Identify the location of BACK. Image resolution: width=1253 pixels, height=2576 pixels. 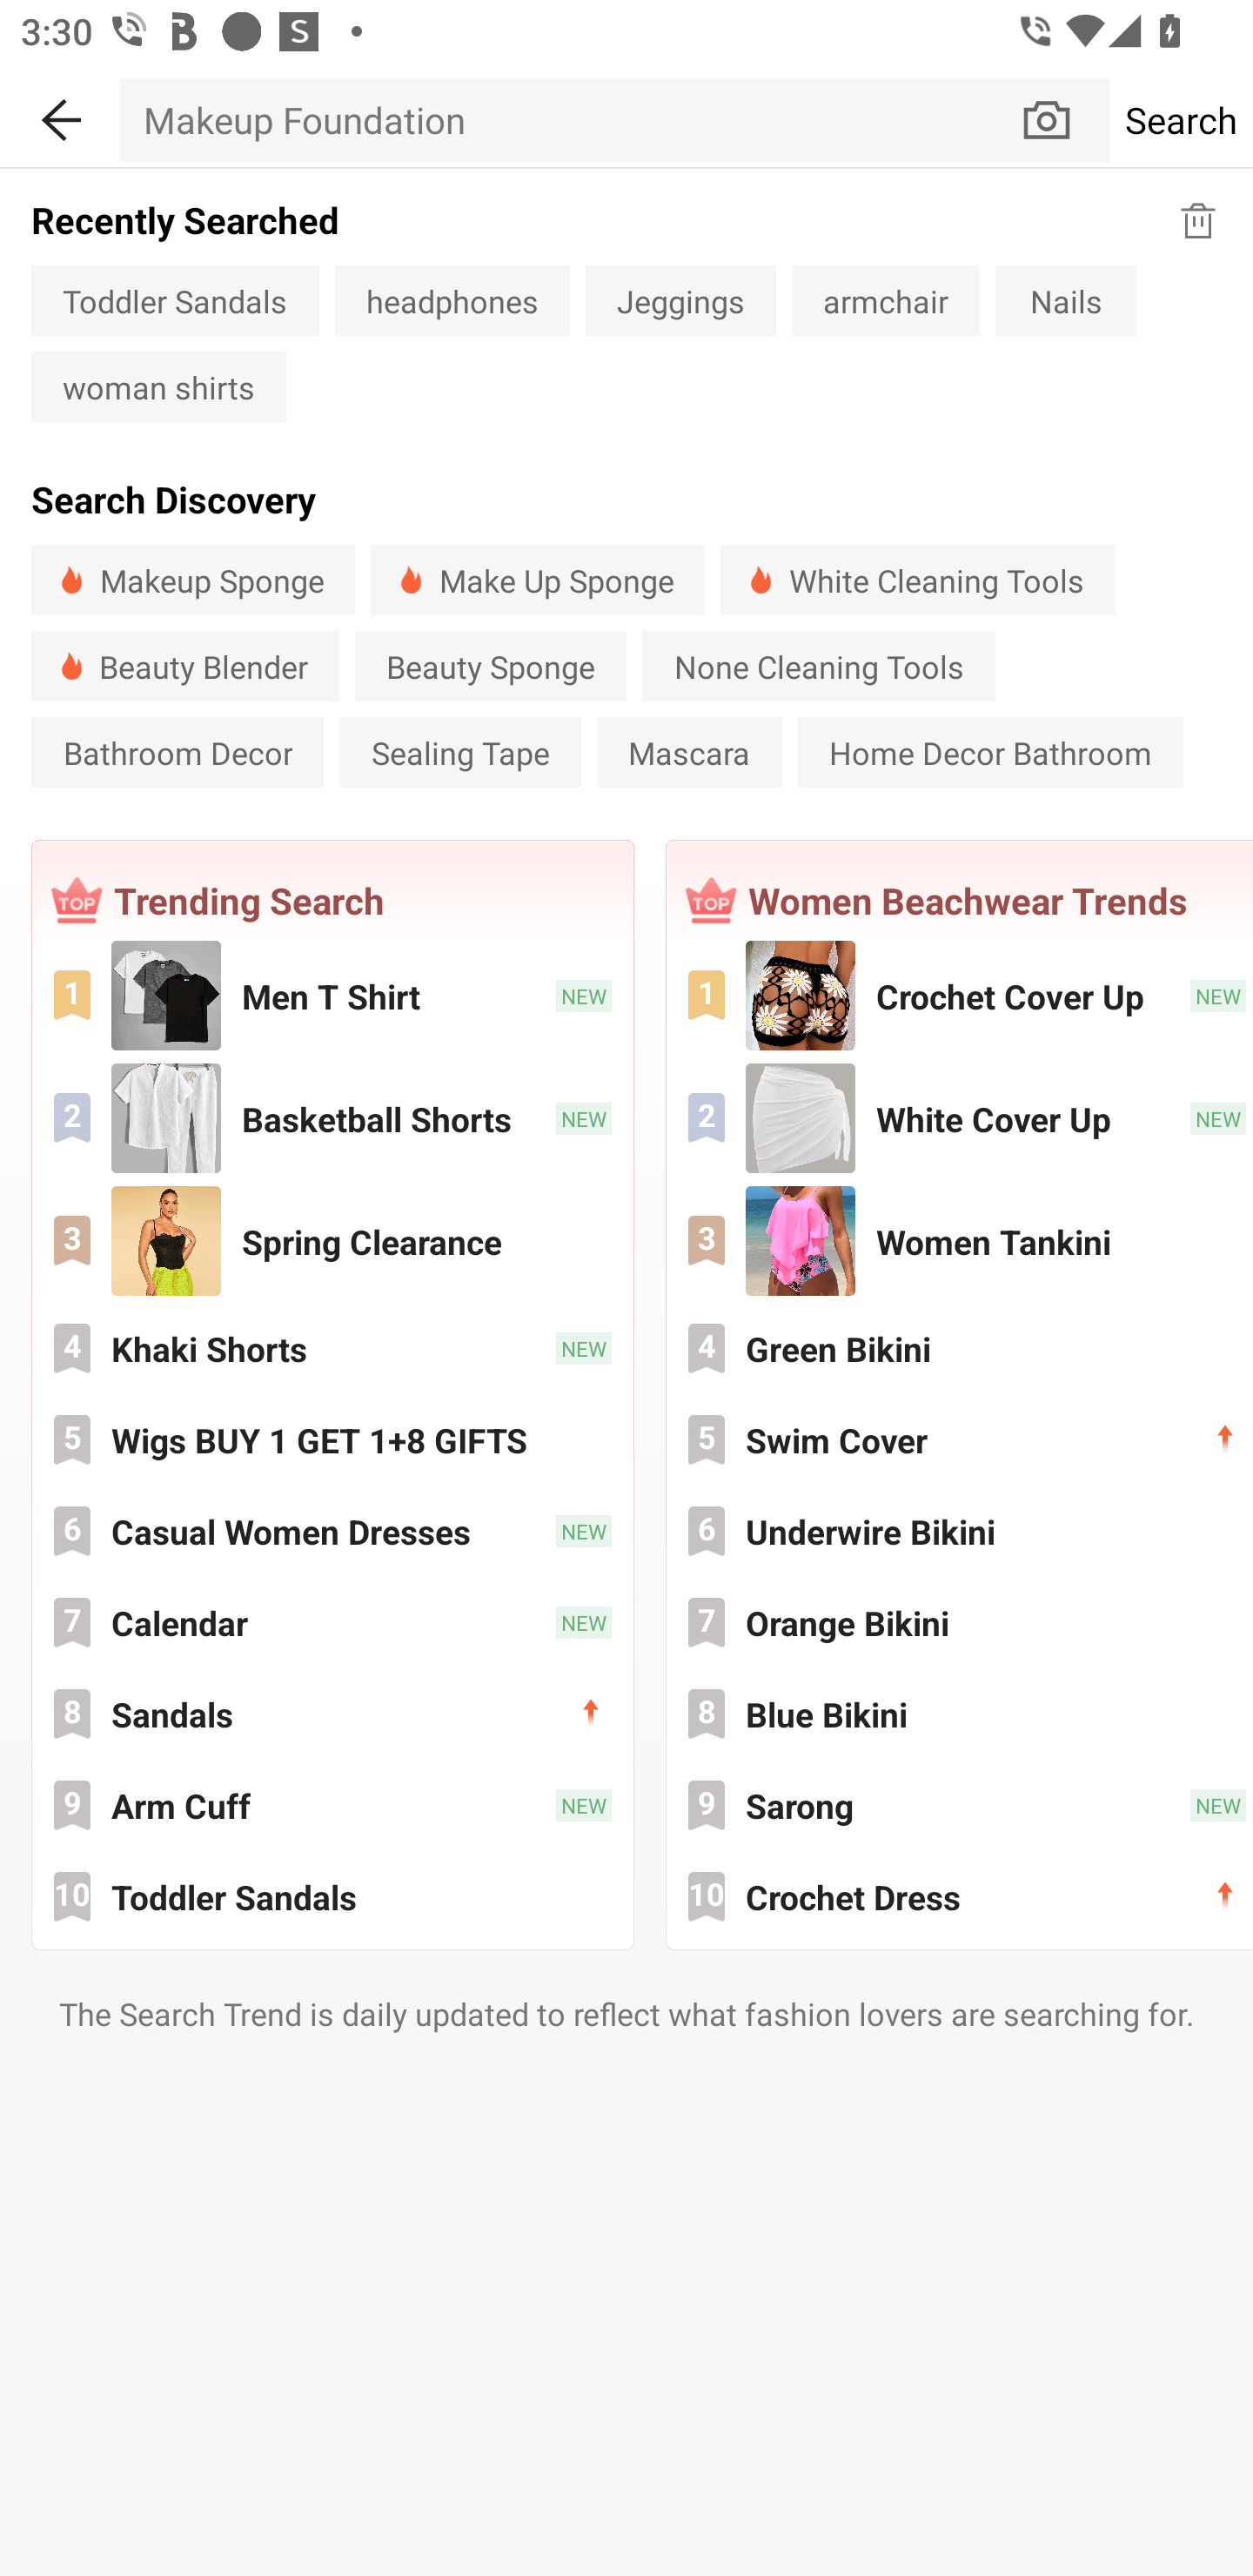
(60, 115).